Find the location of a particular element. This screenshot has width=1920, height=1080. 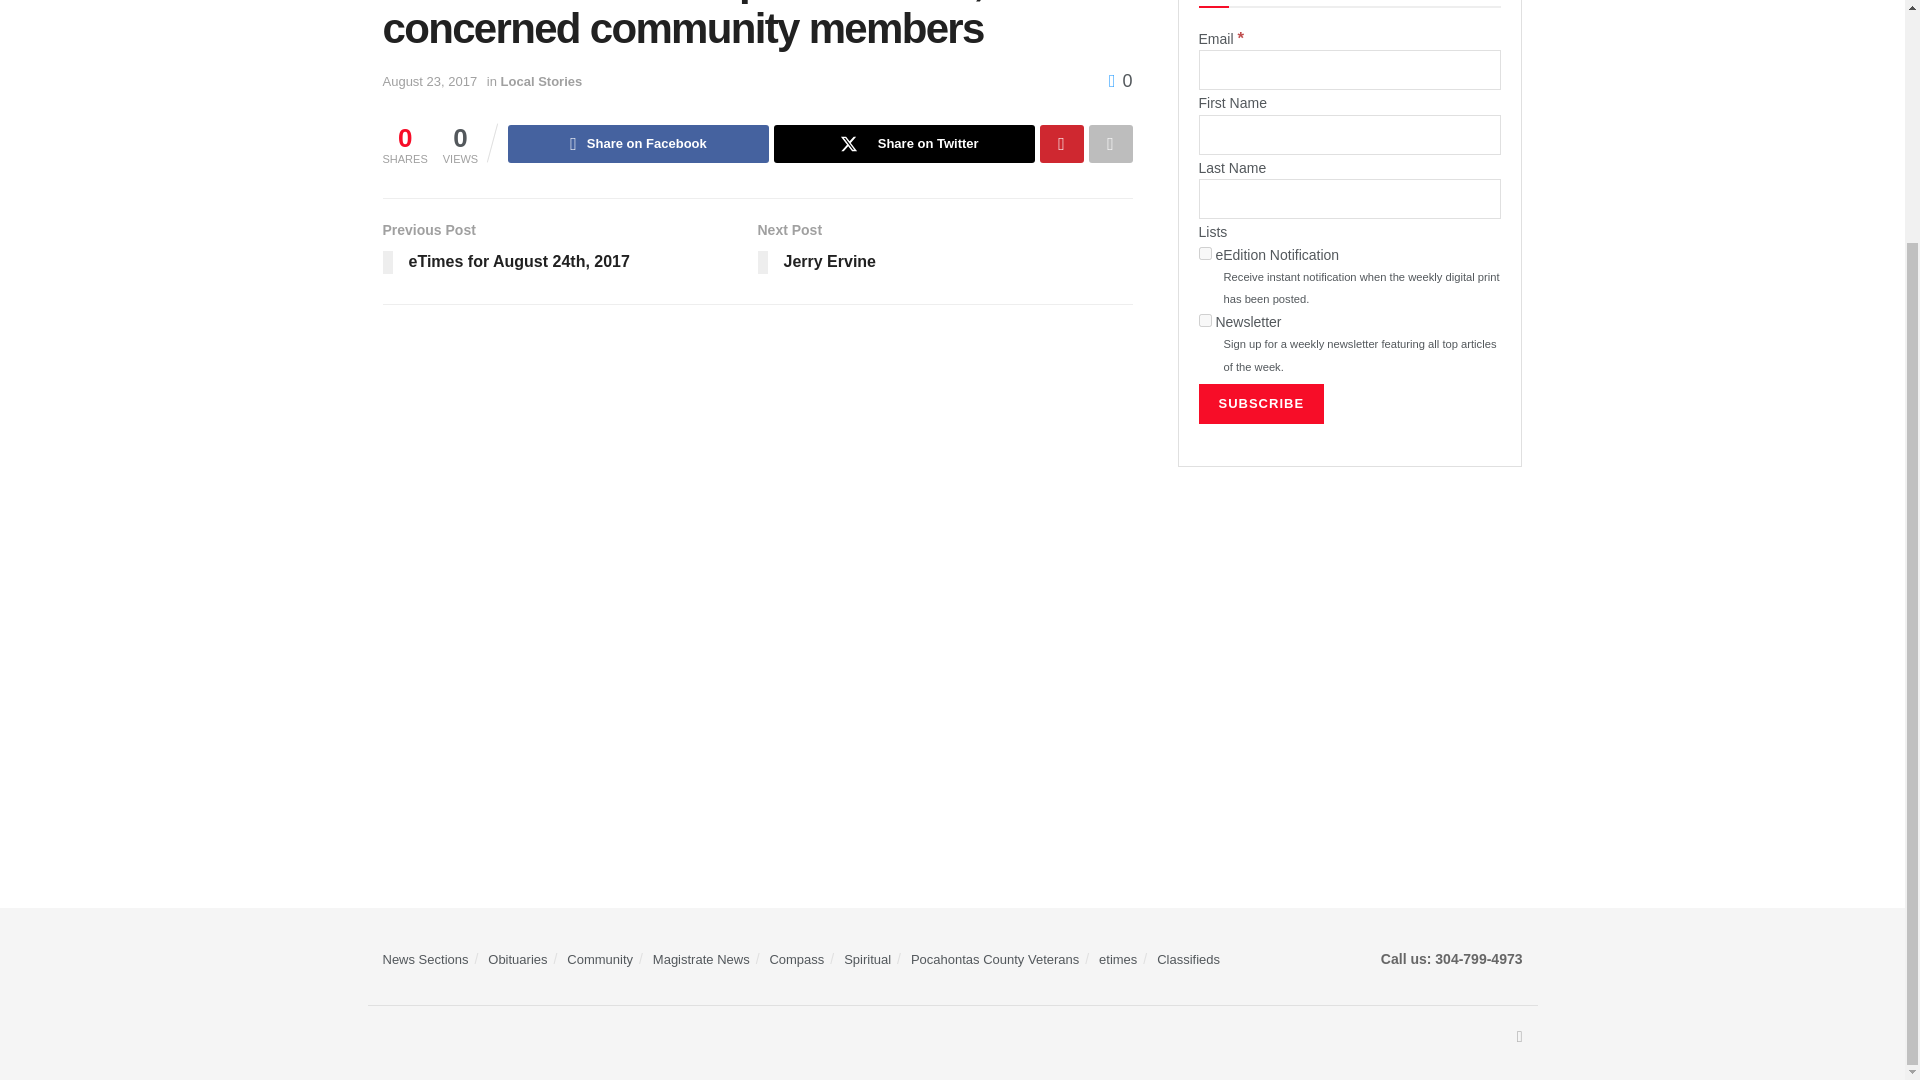

Local Stories is located at coordinates (542, 81).